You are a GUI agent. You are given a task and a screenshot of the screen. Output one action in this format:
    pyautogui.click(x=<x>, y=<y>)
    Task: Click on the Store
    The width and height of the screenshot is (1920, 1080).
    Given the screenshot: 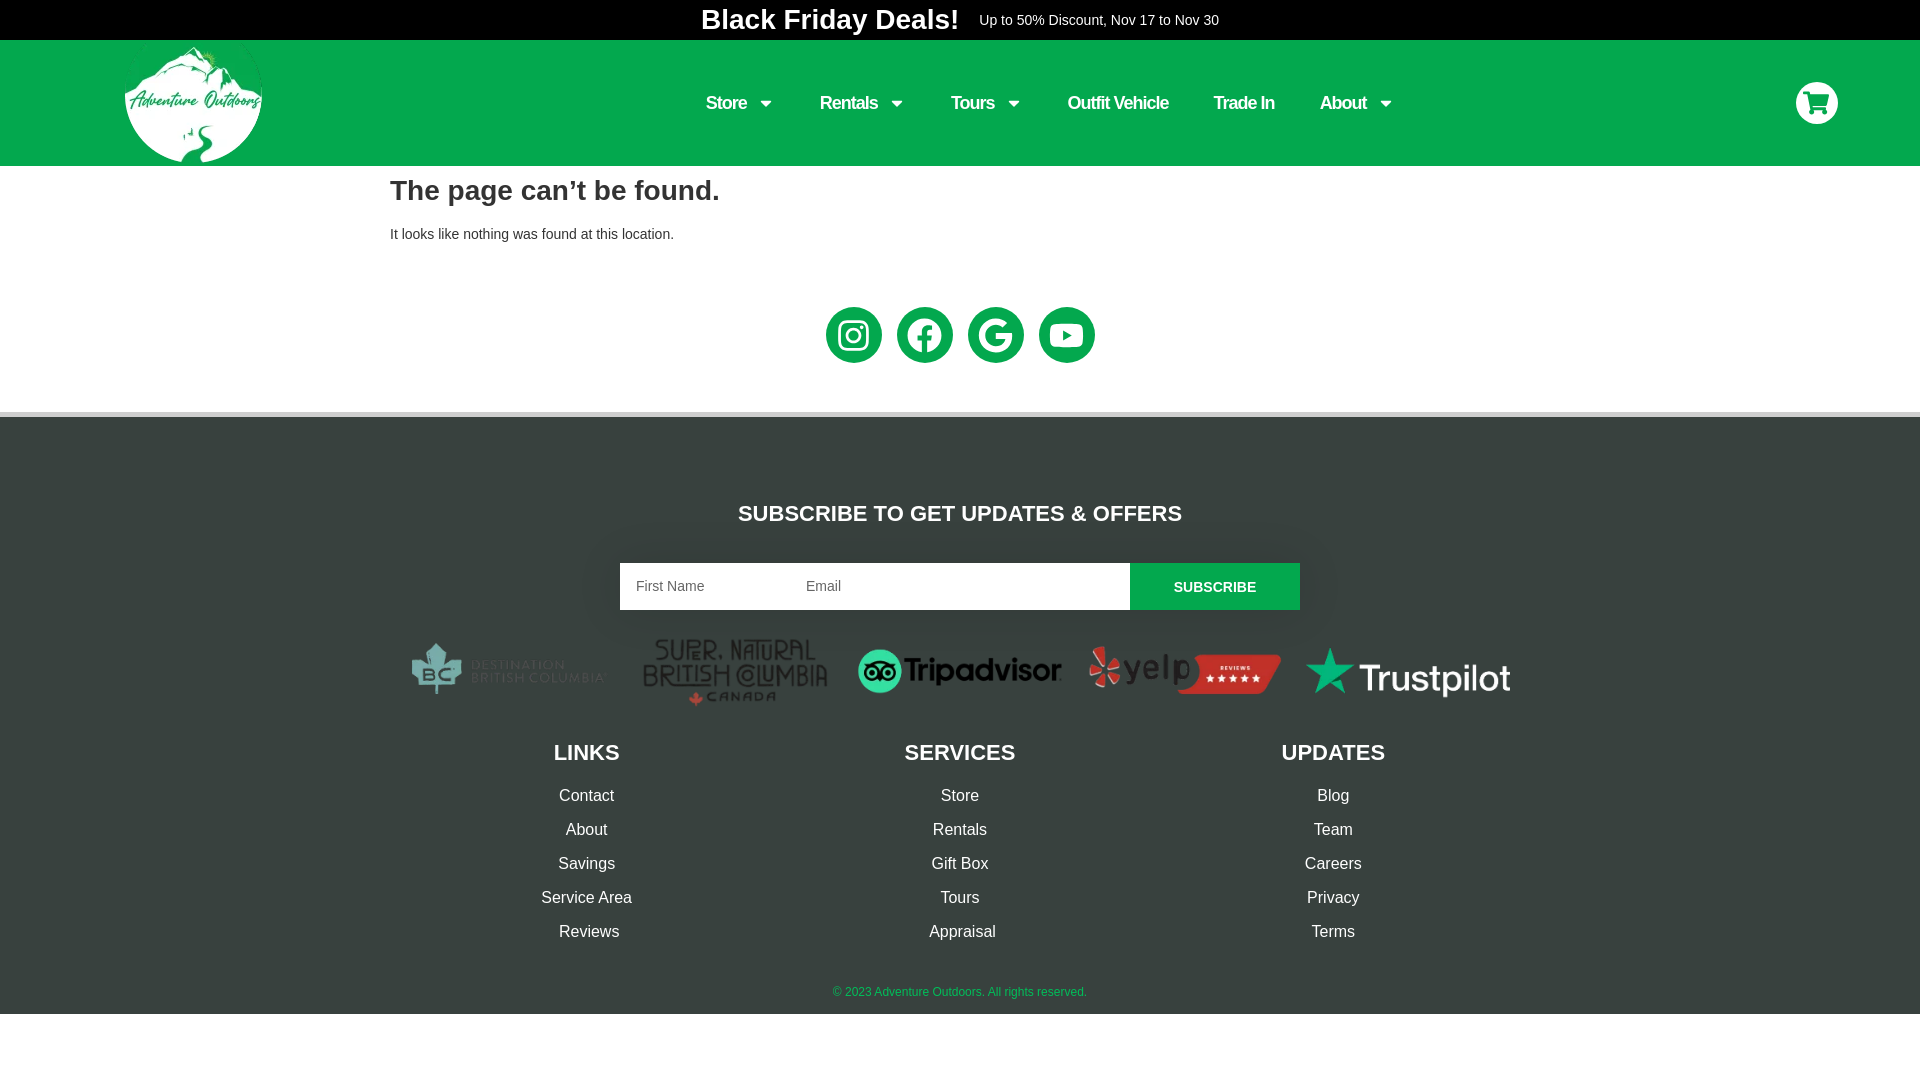 What is the action you would take?
    pyautogui.click(x=740, y=103)
    